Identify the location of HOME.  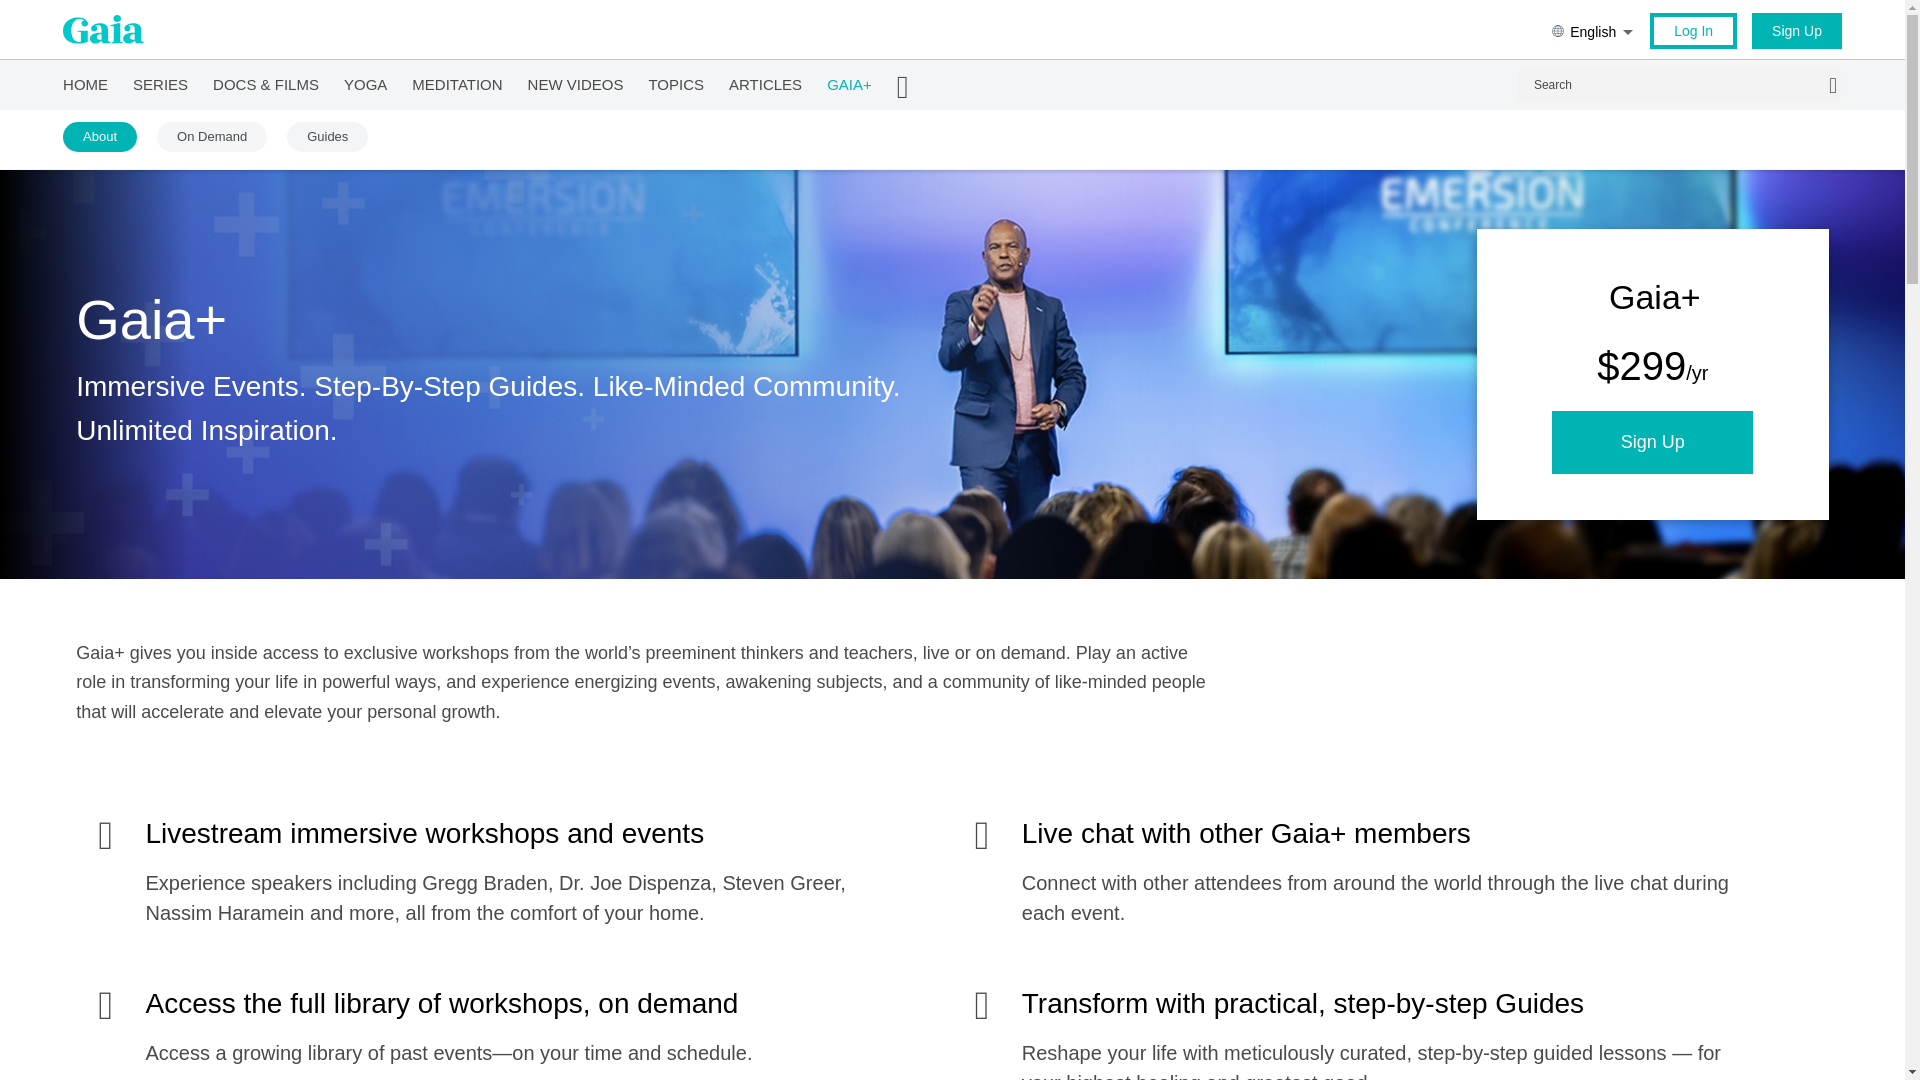
(85, 85).